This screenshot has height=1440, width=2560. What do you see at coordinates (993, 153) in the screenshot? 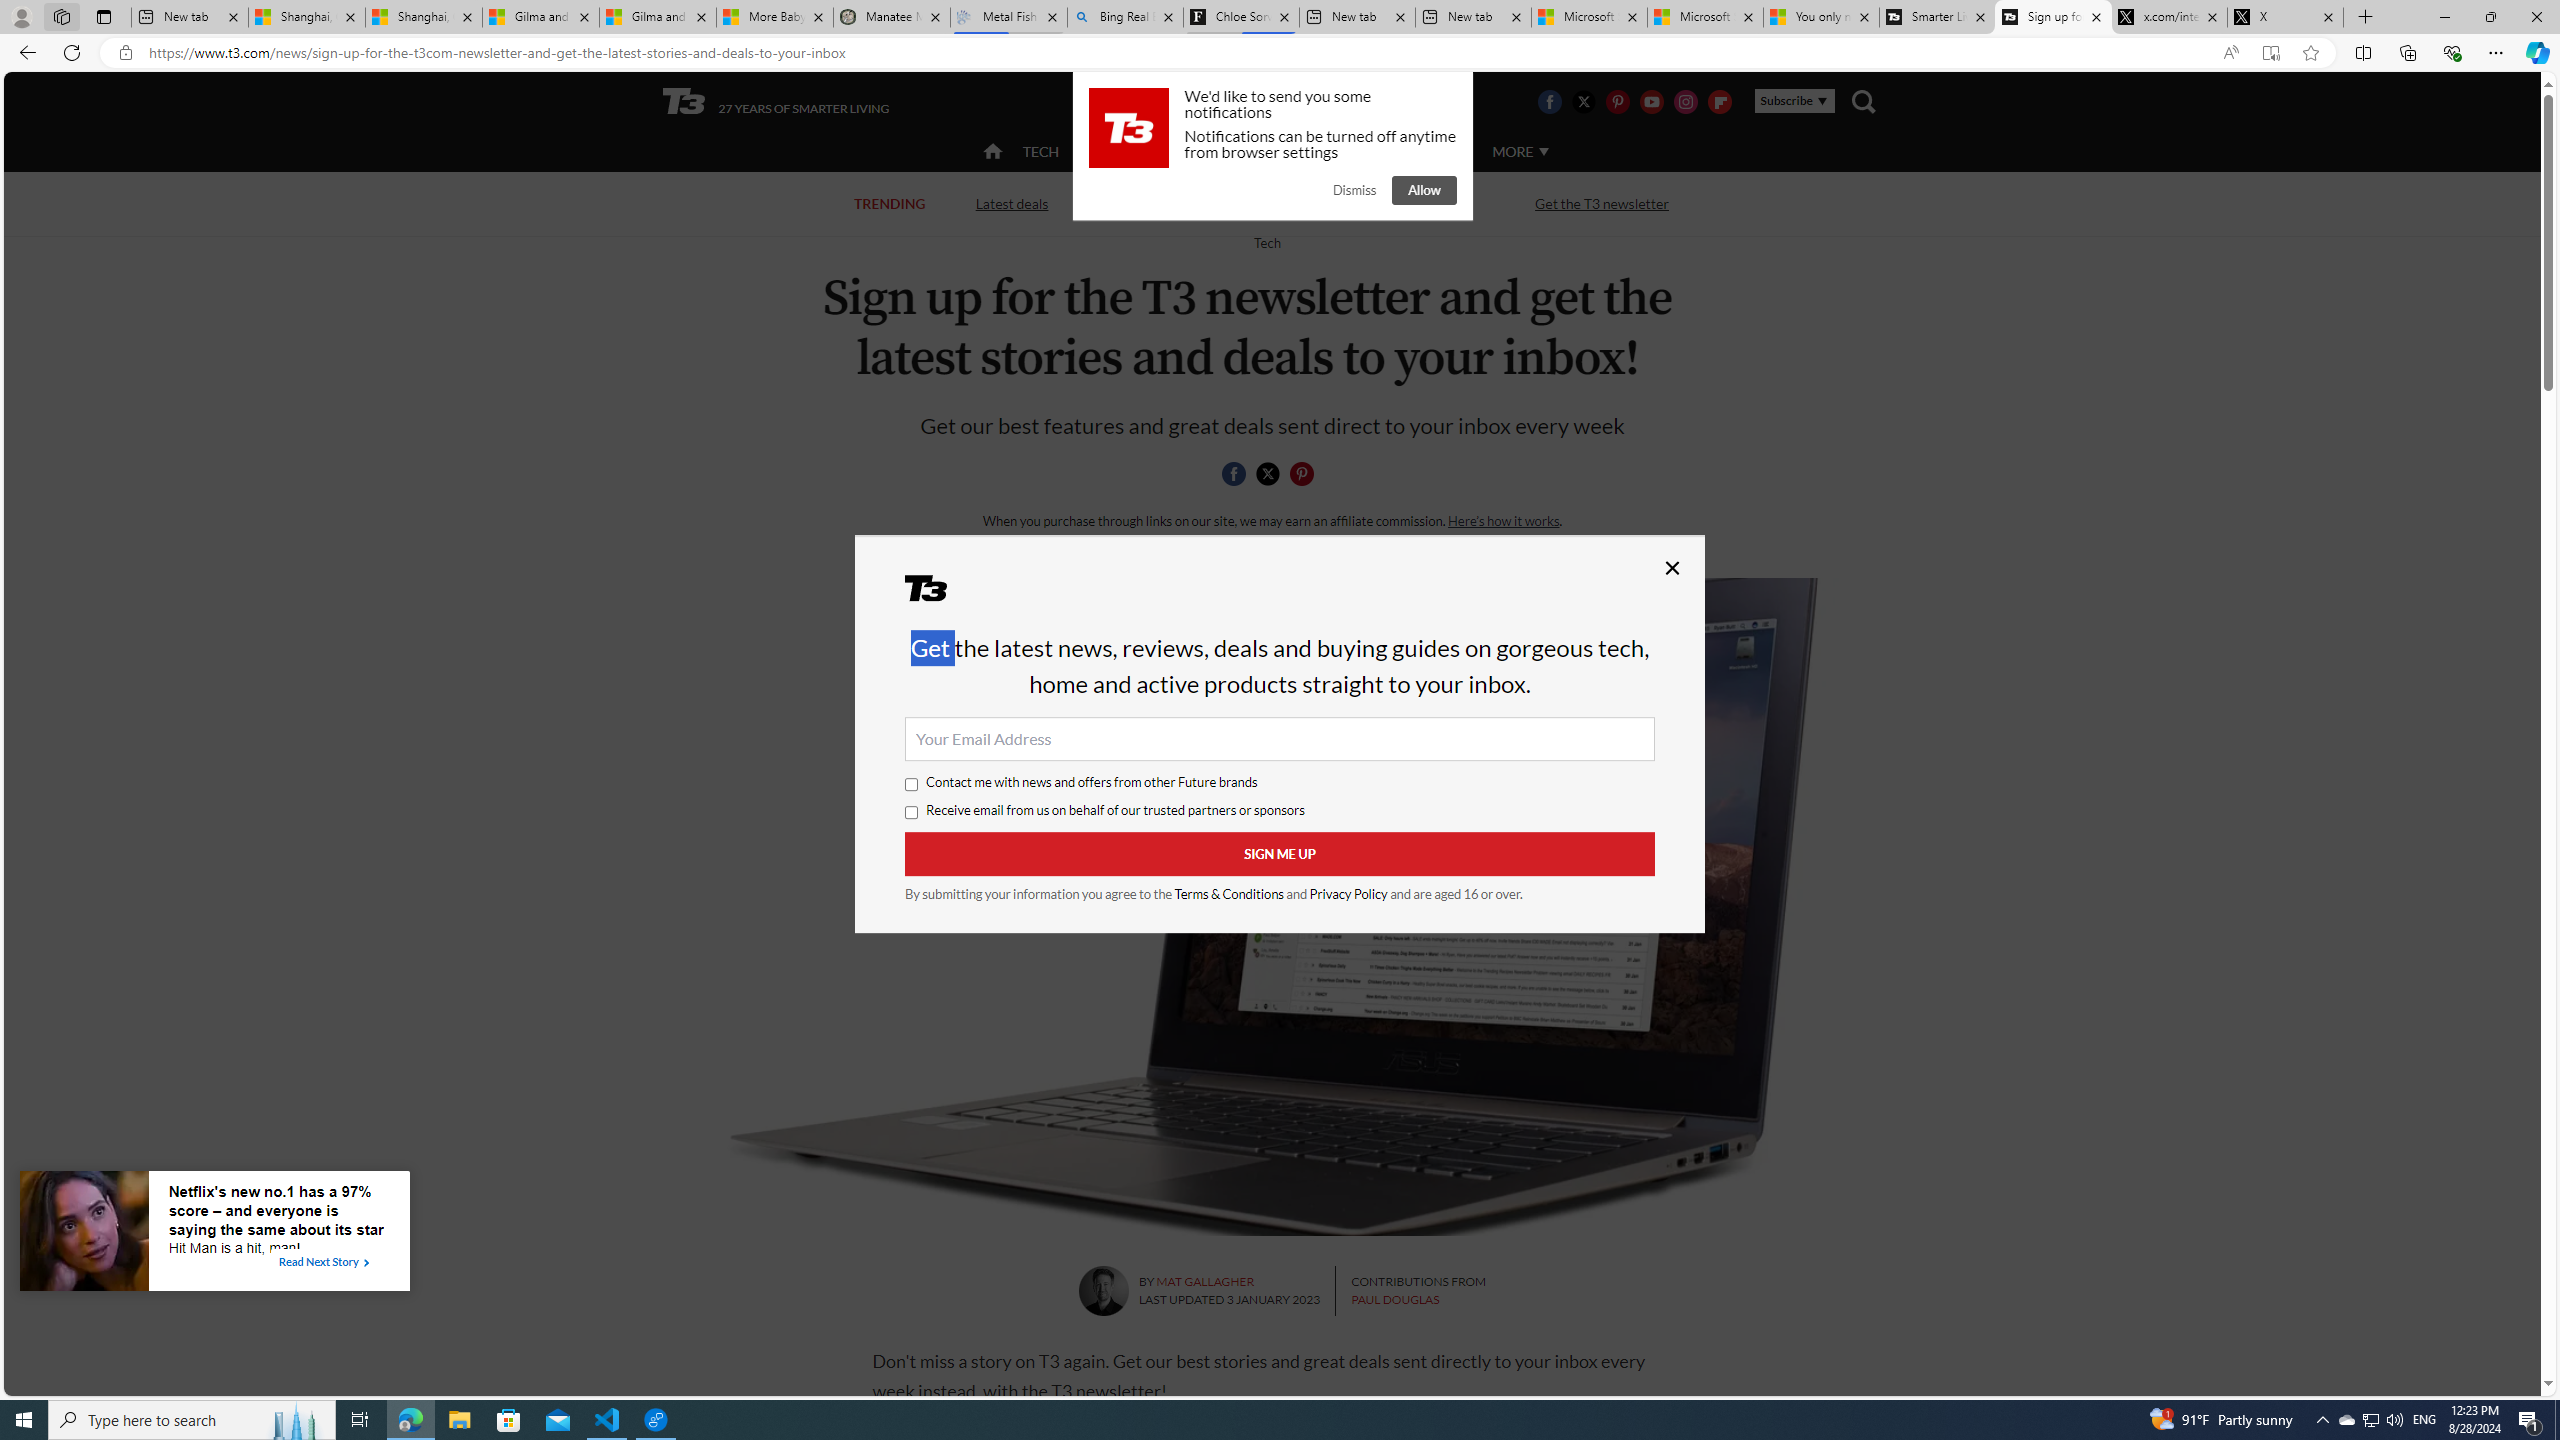
I see `home` at bounding box center [993, 153].